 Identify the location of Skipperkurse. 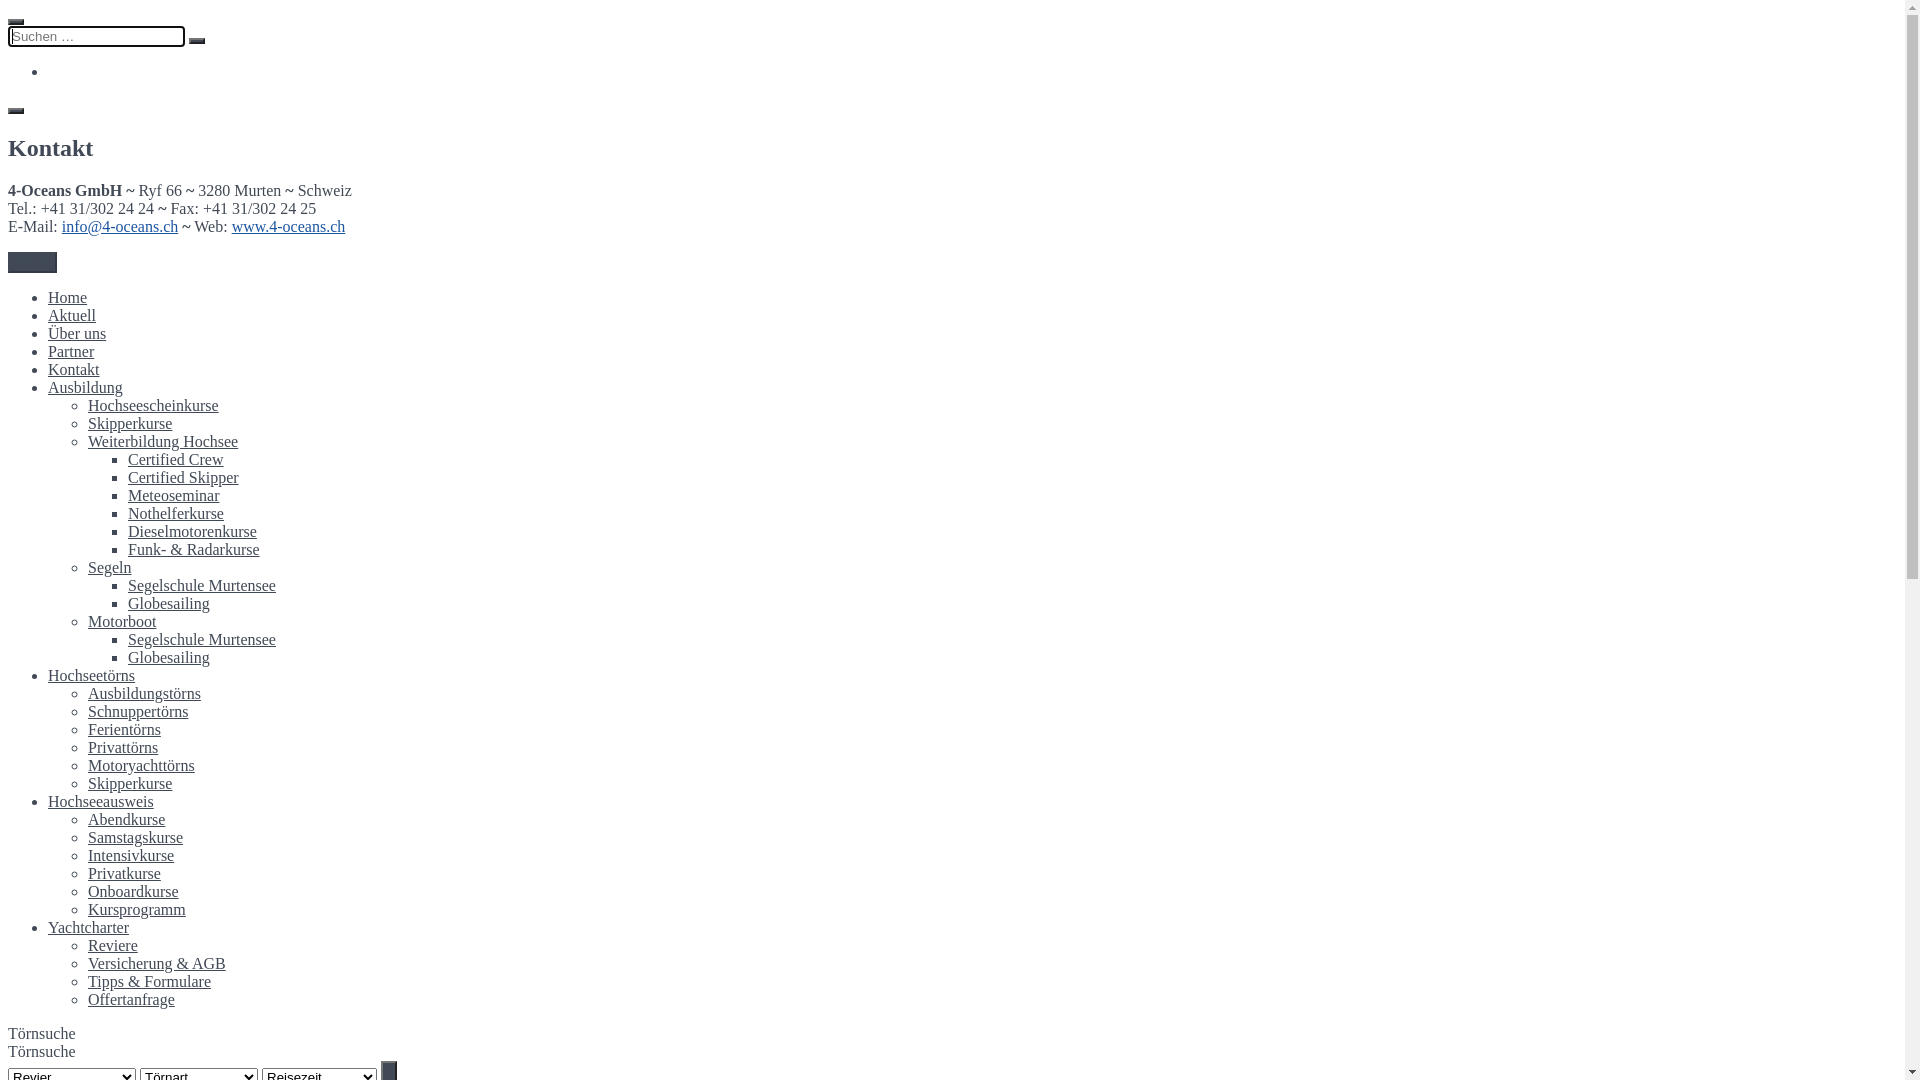
(130, 424).